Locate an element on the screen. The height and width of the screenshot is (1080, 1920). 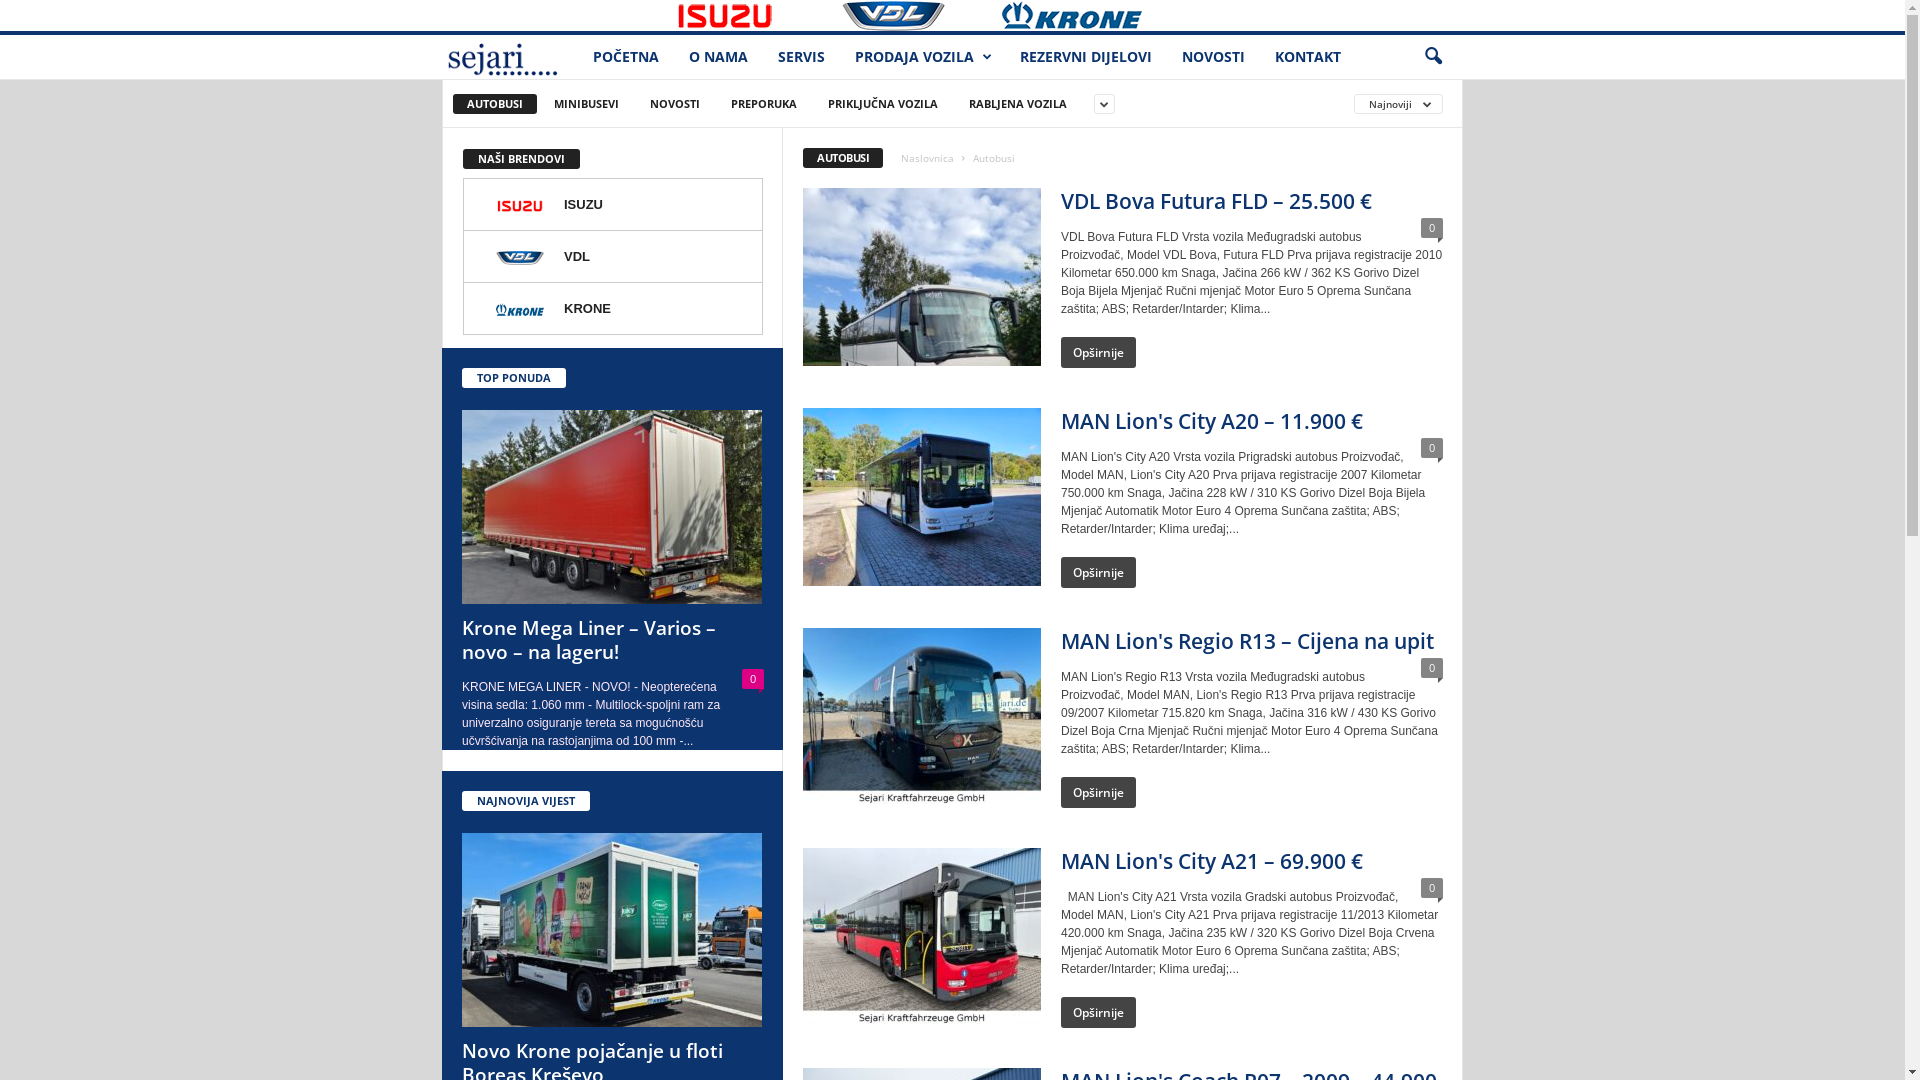
Sejari d.o.o. Sarajevo is located at coordinates (510, 58).